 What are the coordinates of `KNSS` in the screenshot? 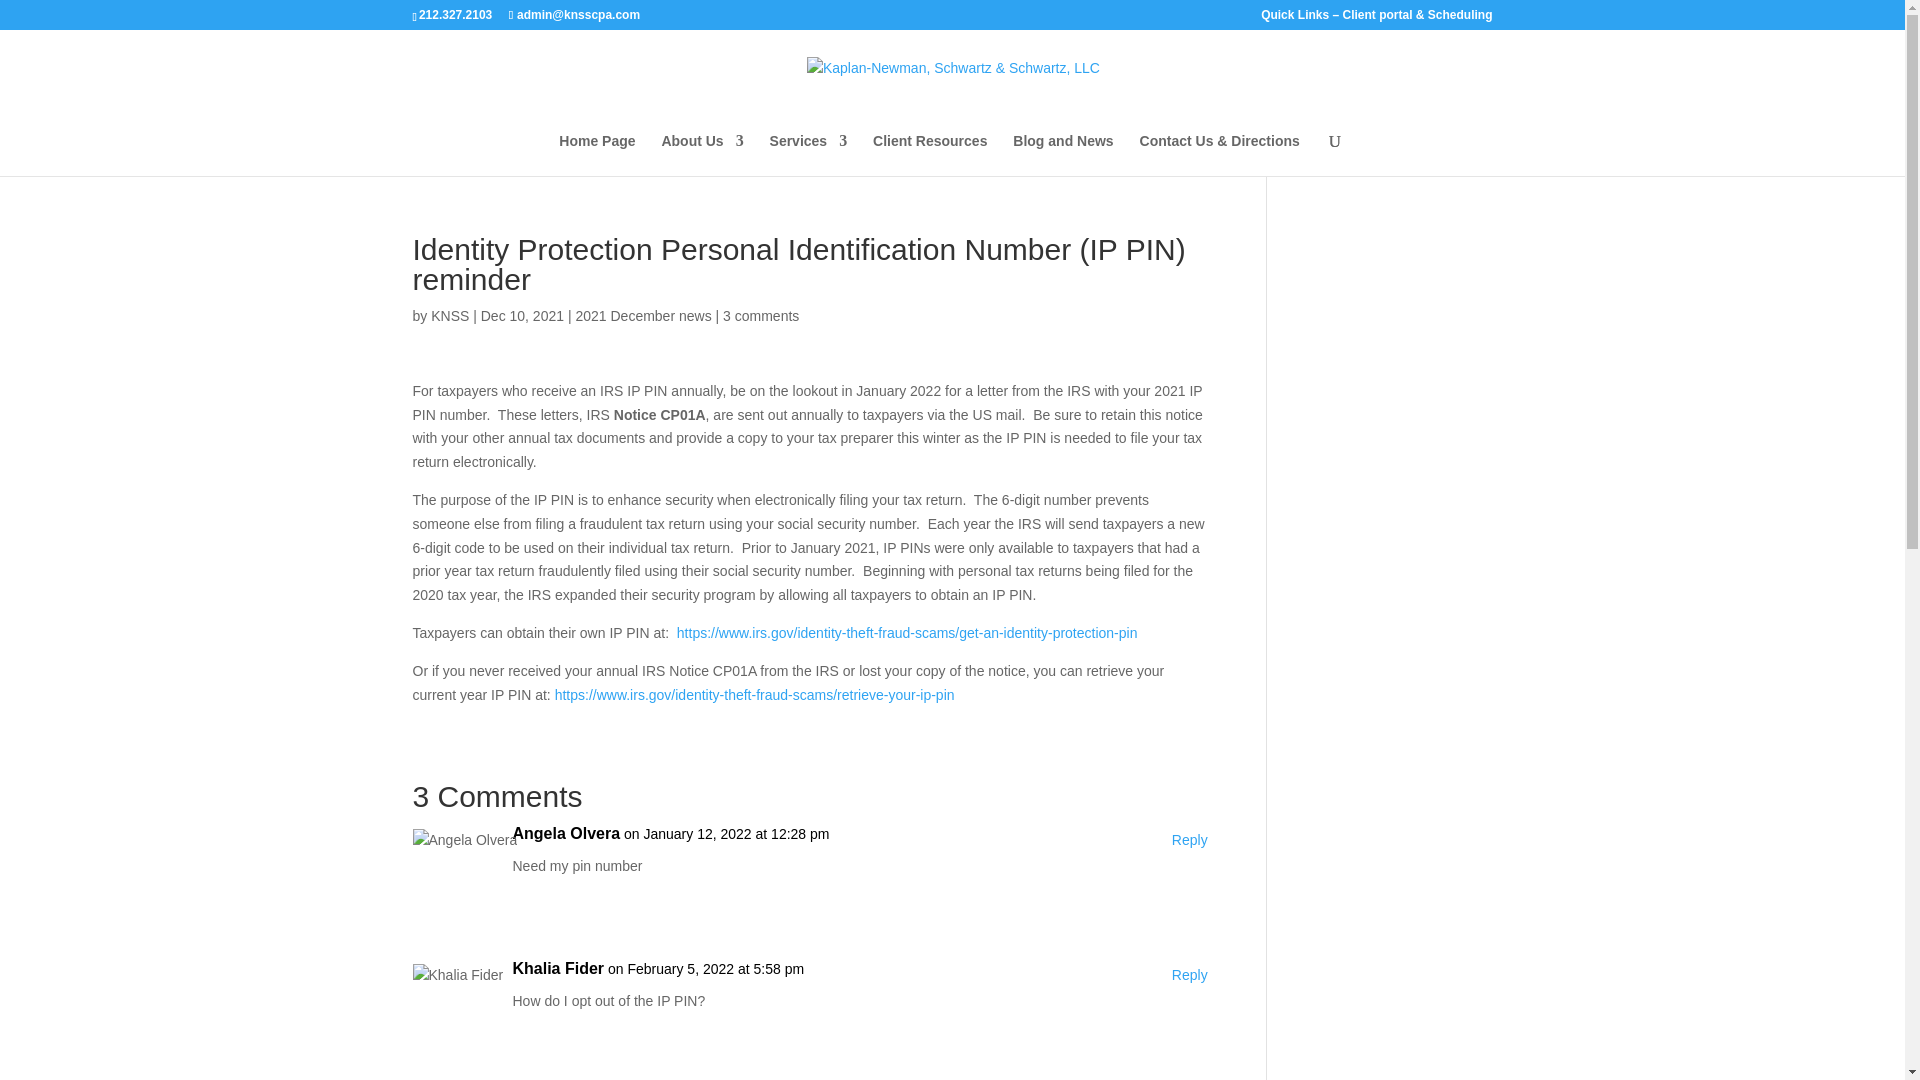 It's located at (449, 316).